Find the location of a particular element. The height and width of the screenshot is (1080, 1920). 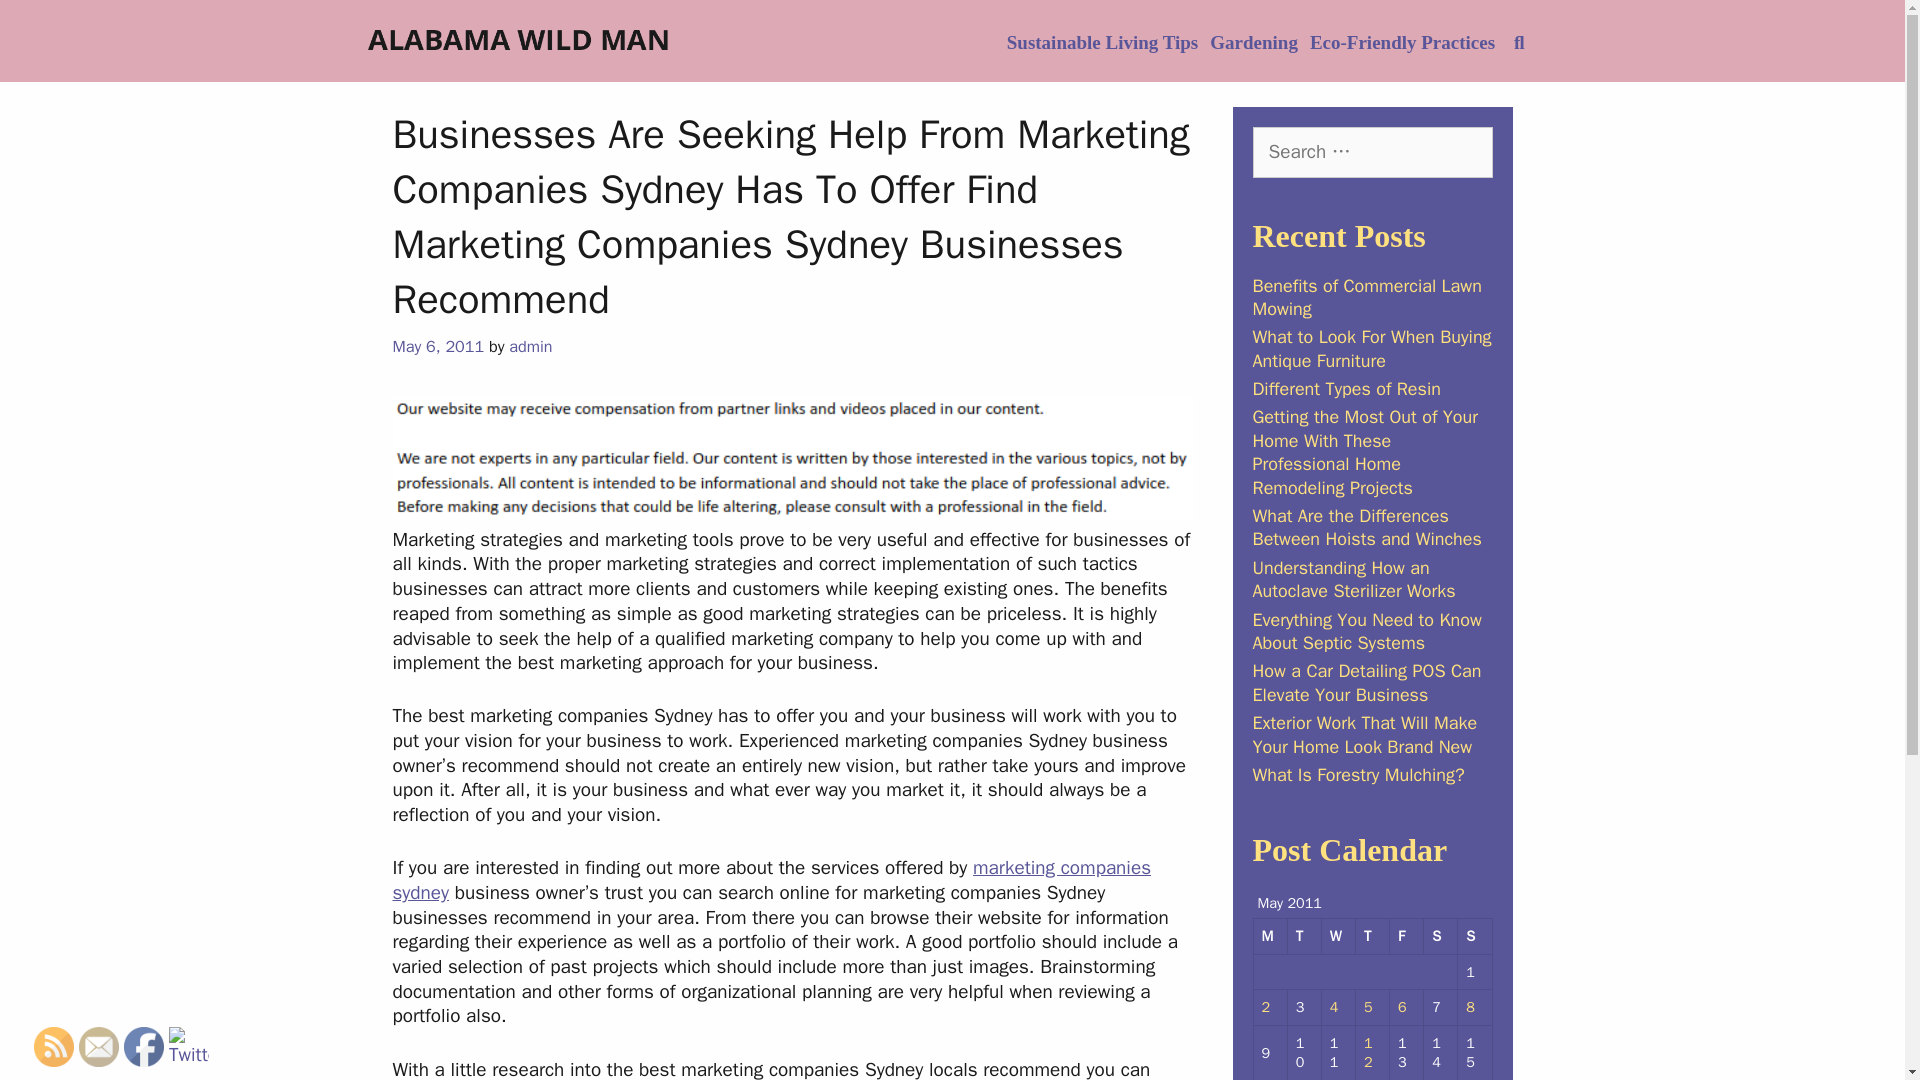

What Are the Differences Between Hoists and Winches is located at coordinates (1366, 527).